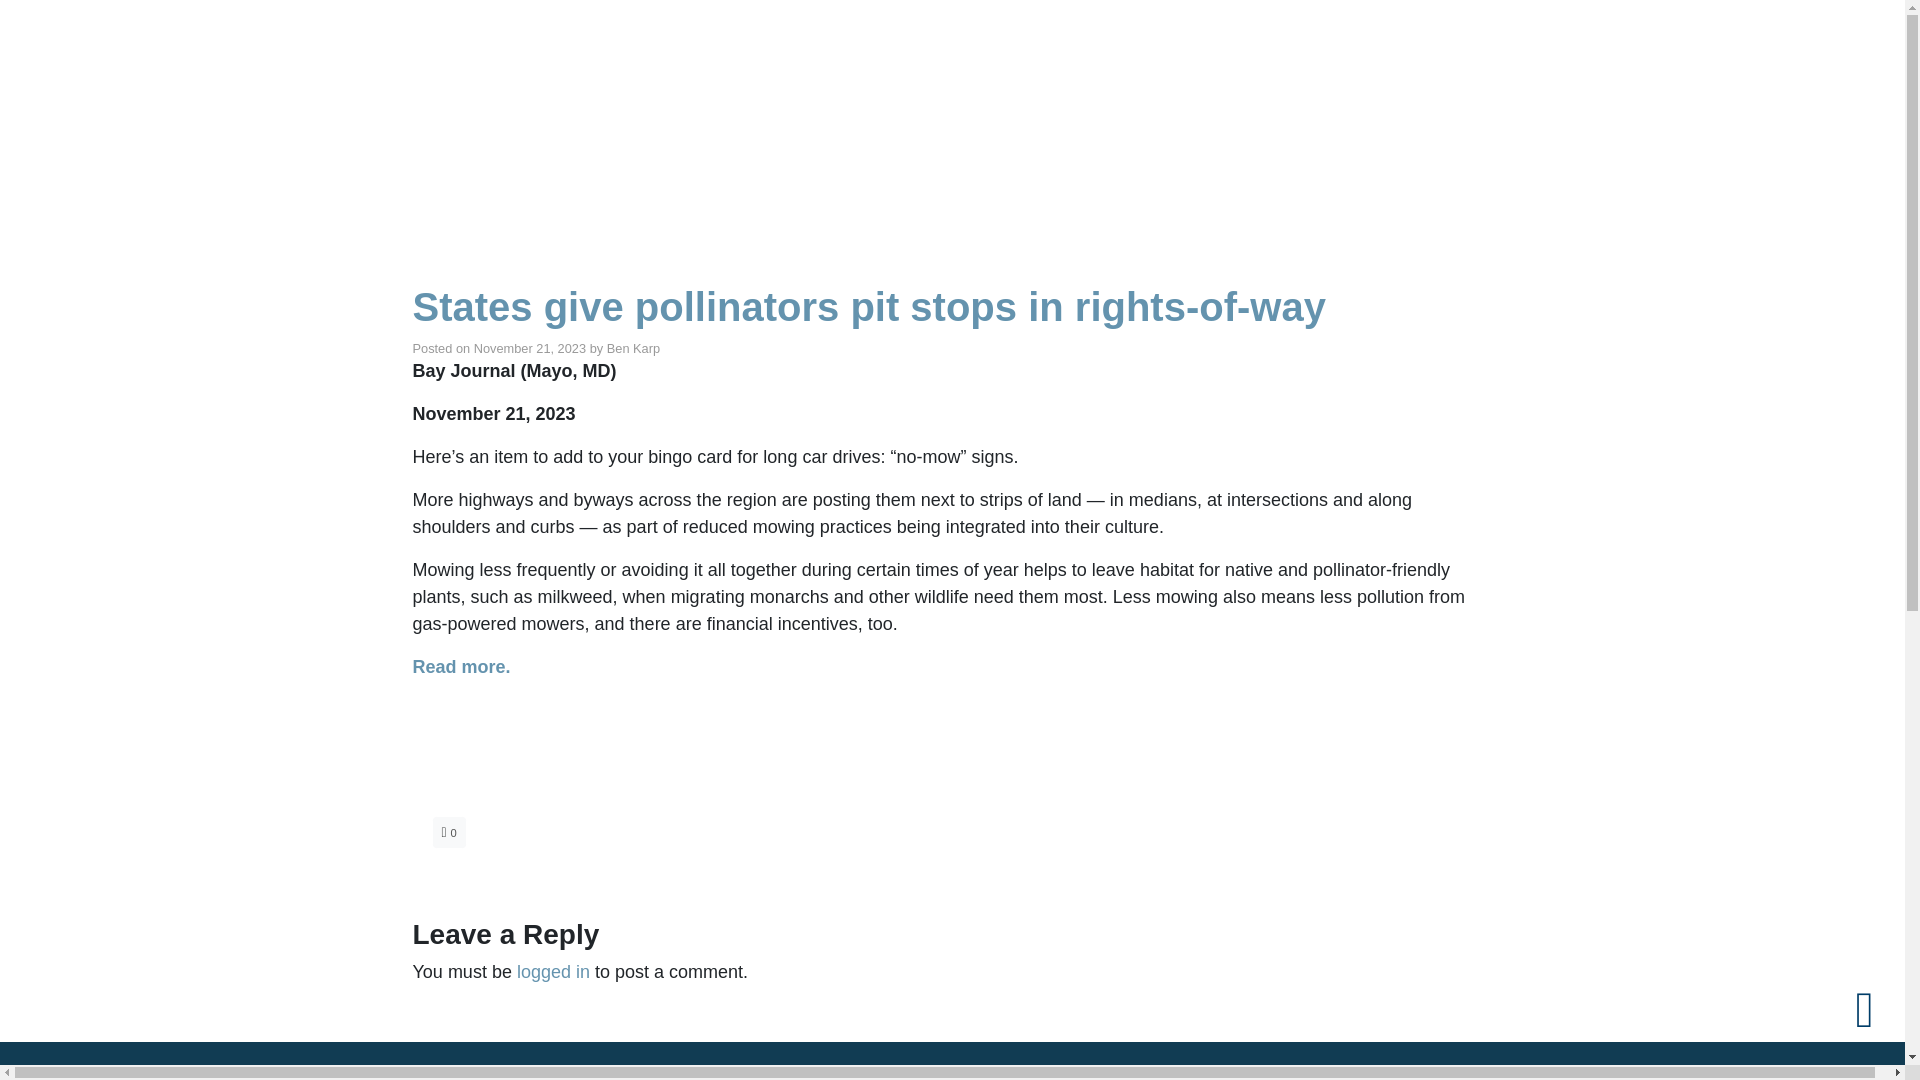 The width and height of the screenshot is (1920, 1080). I want to click on Register, so click(1748, 44).